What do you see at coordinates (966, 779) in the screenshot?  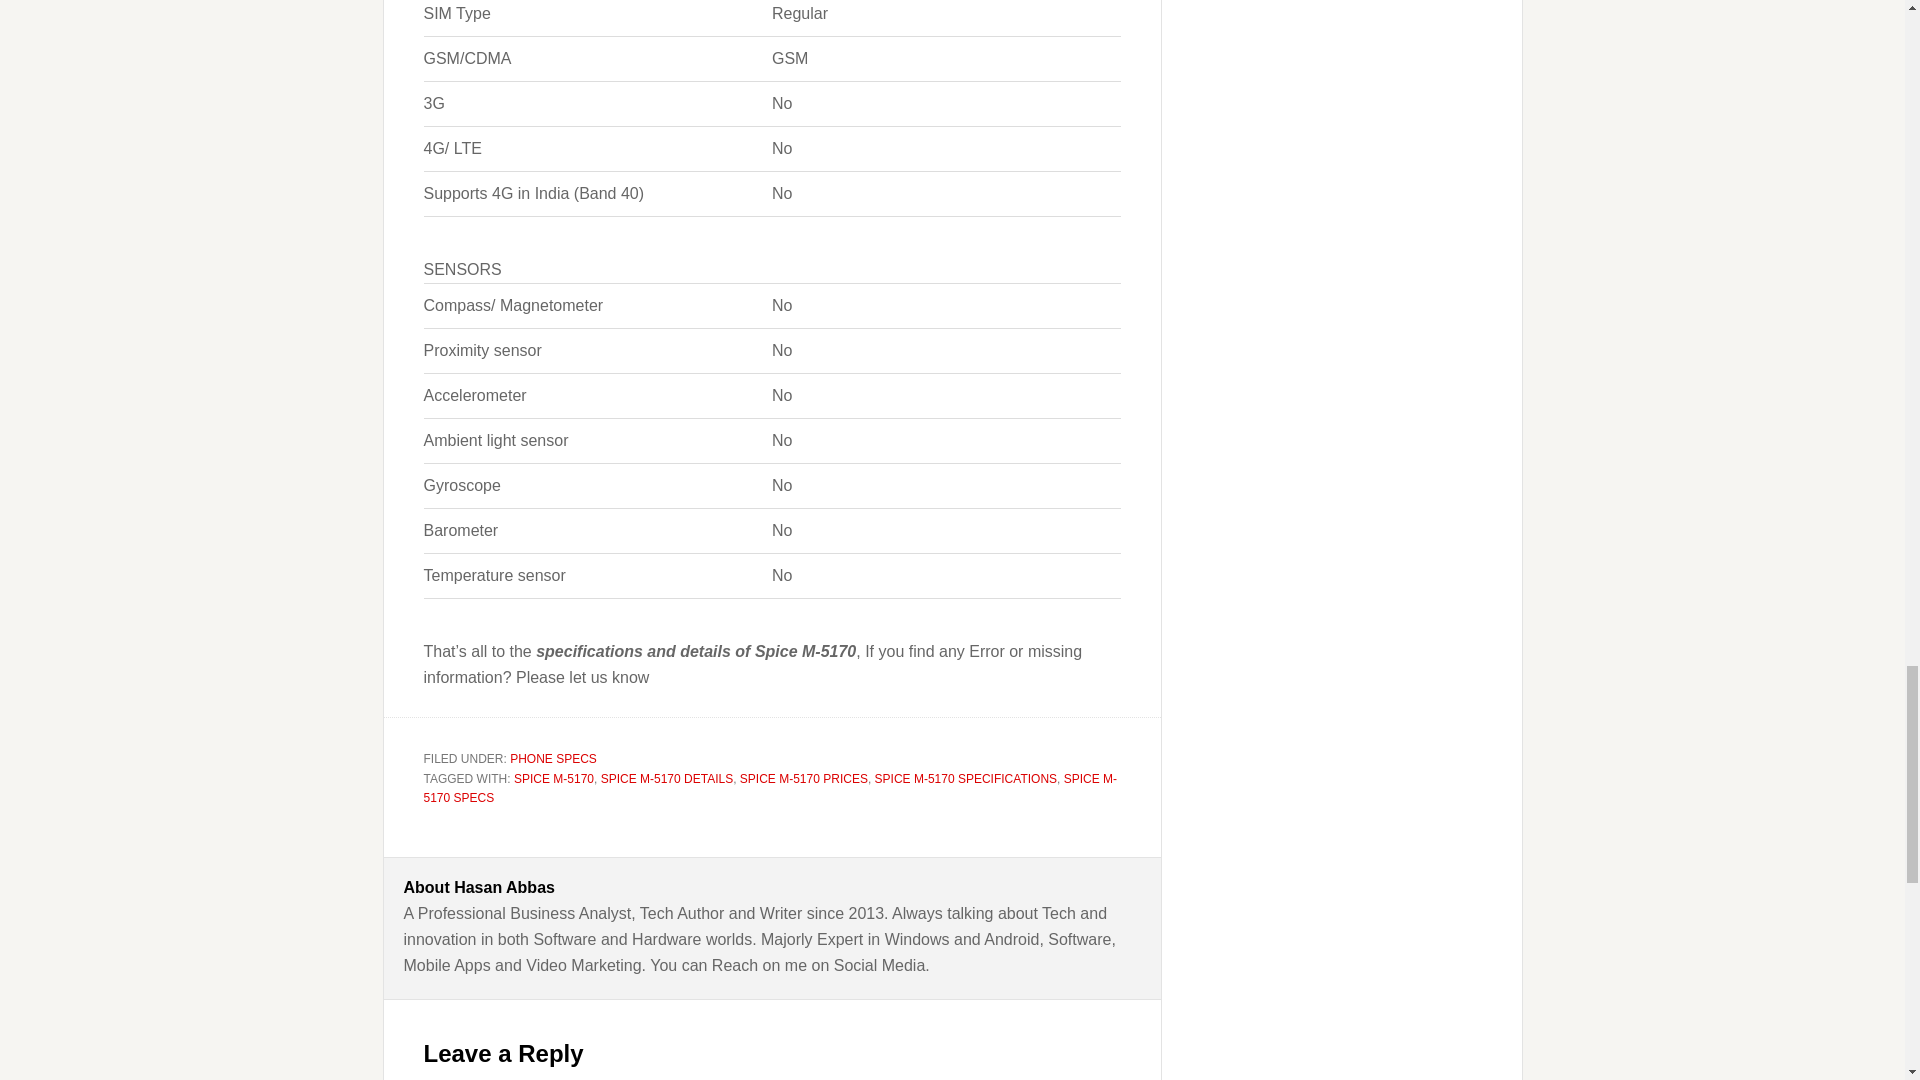 I see `SPICE M-5170 SPECIFICATIONS` at bounding box center [966, 779].